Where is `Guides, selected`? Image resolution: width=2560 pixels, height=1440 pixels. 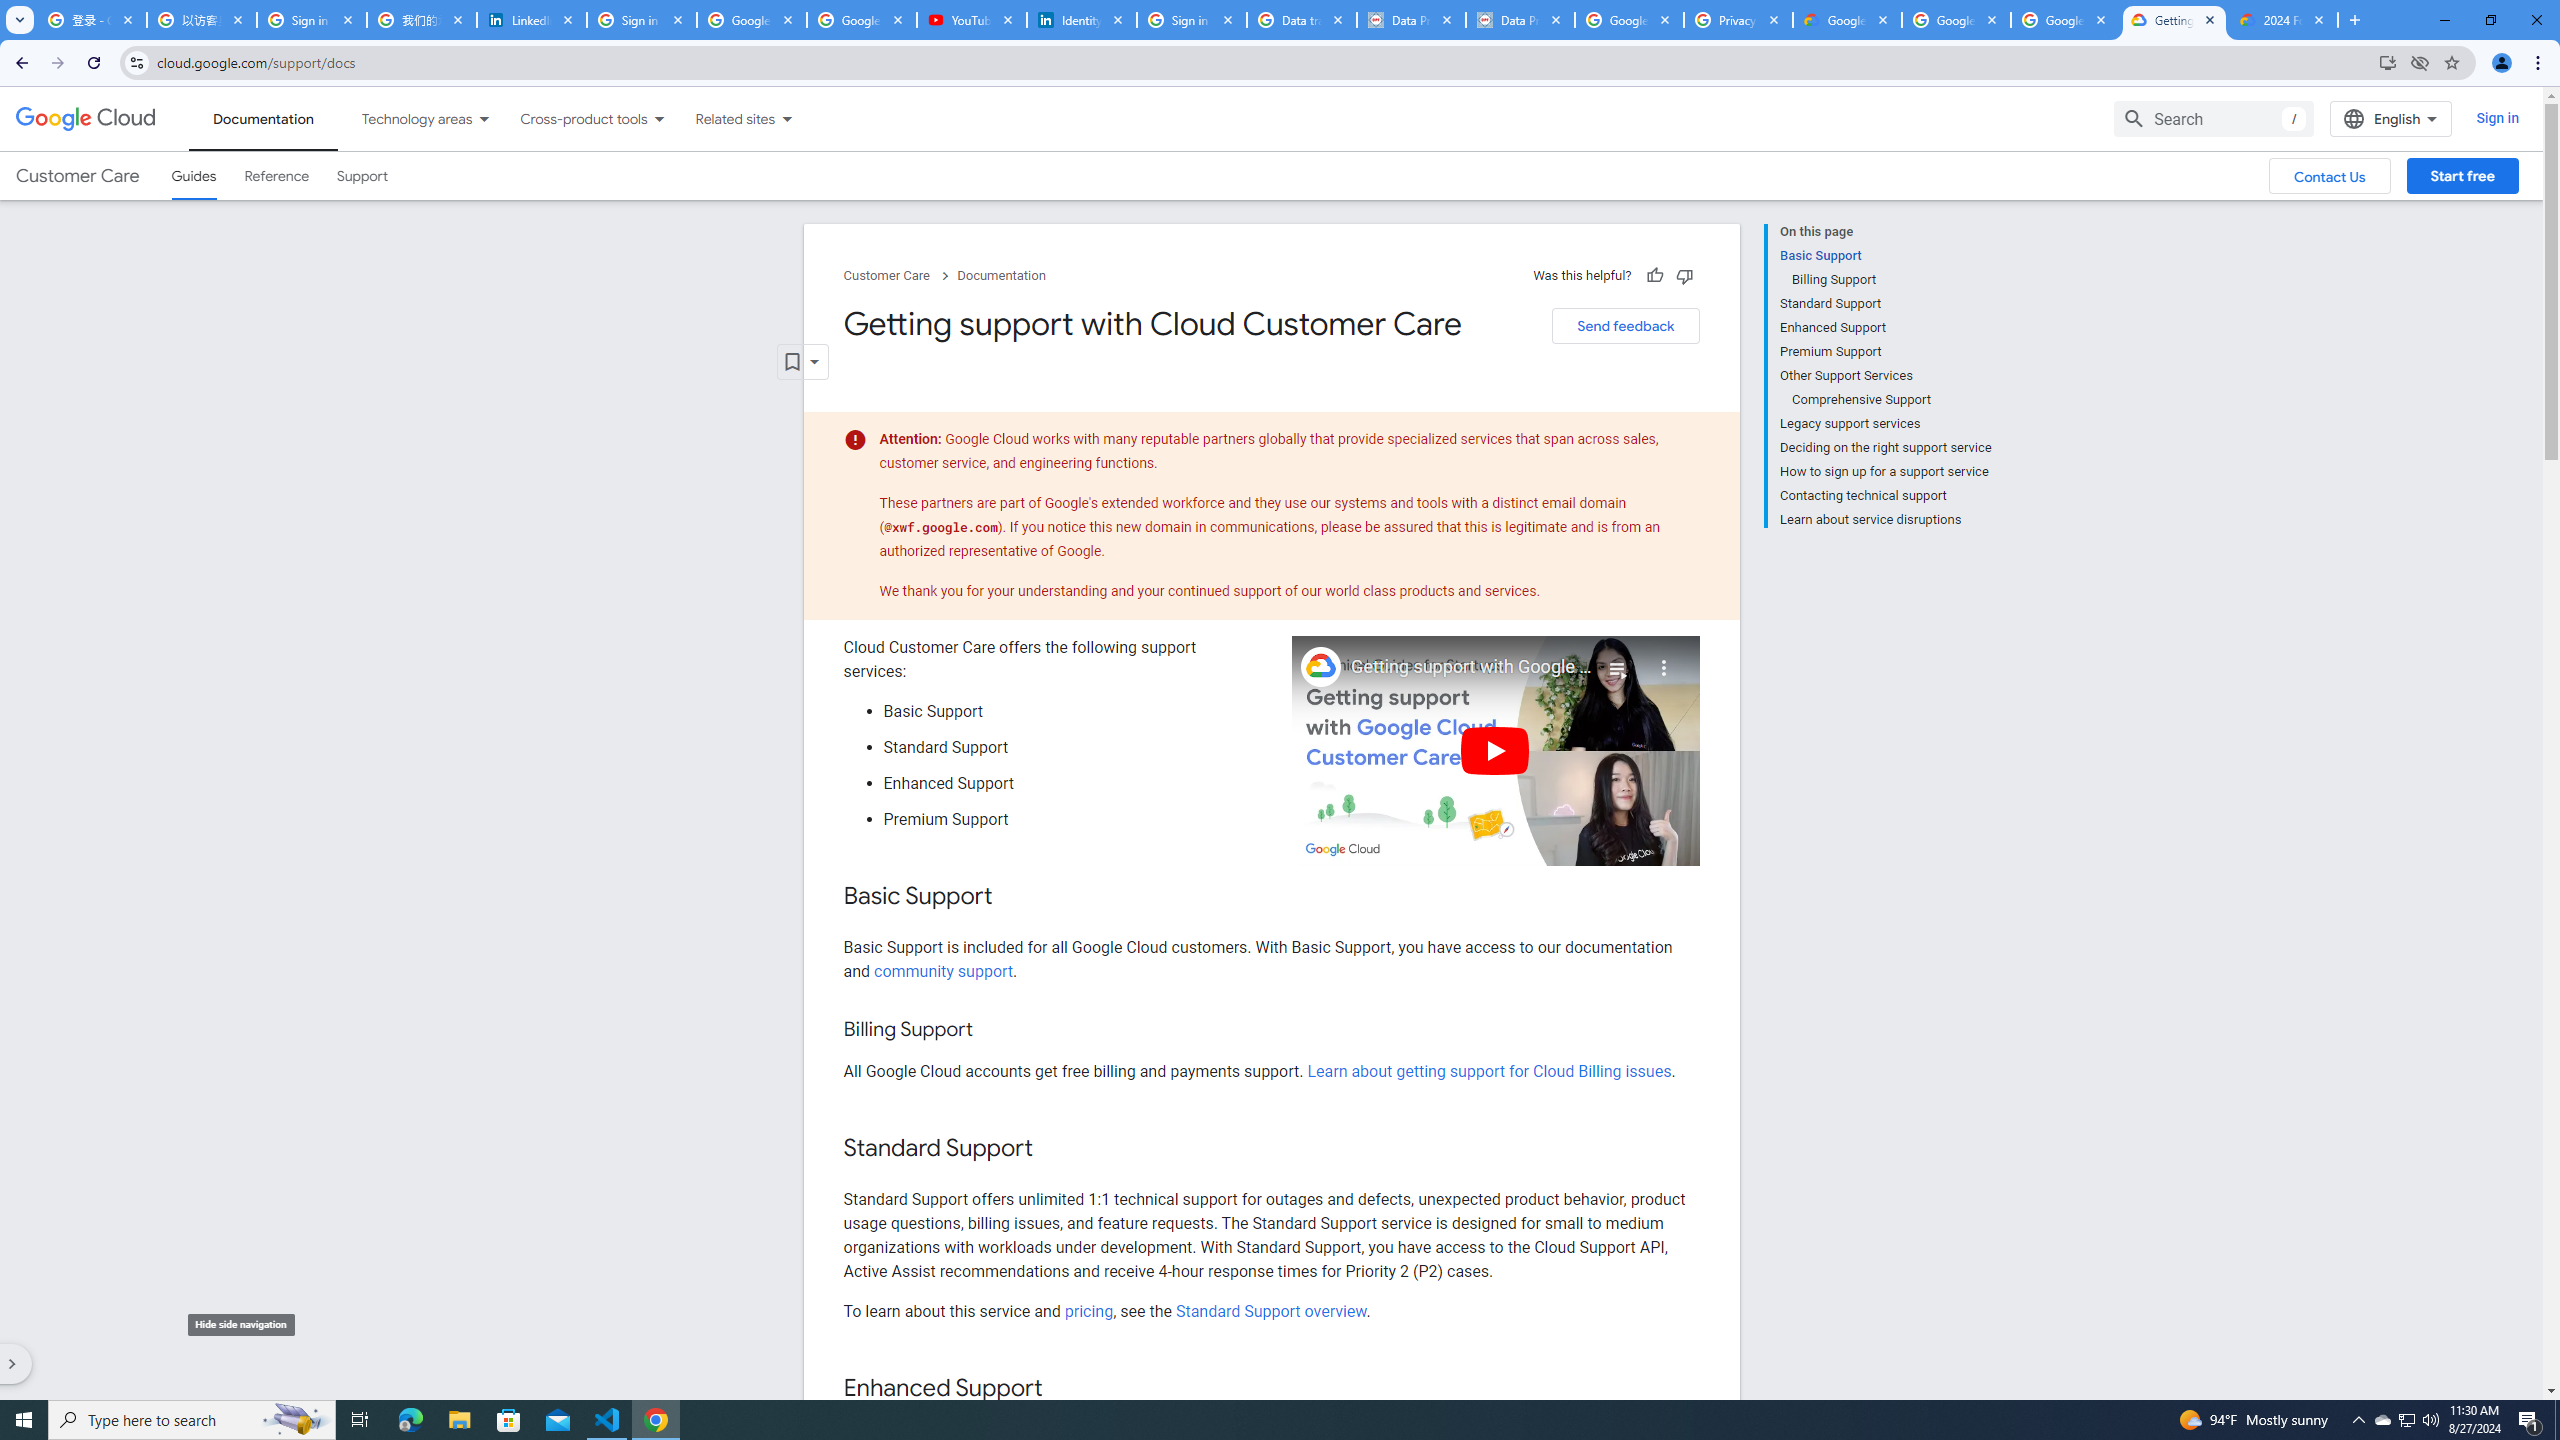 Guides, selected is located at coordinates (193, 176).